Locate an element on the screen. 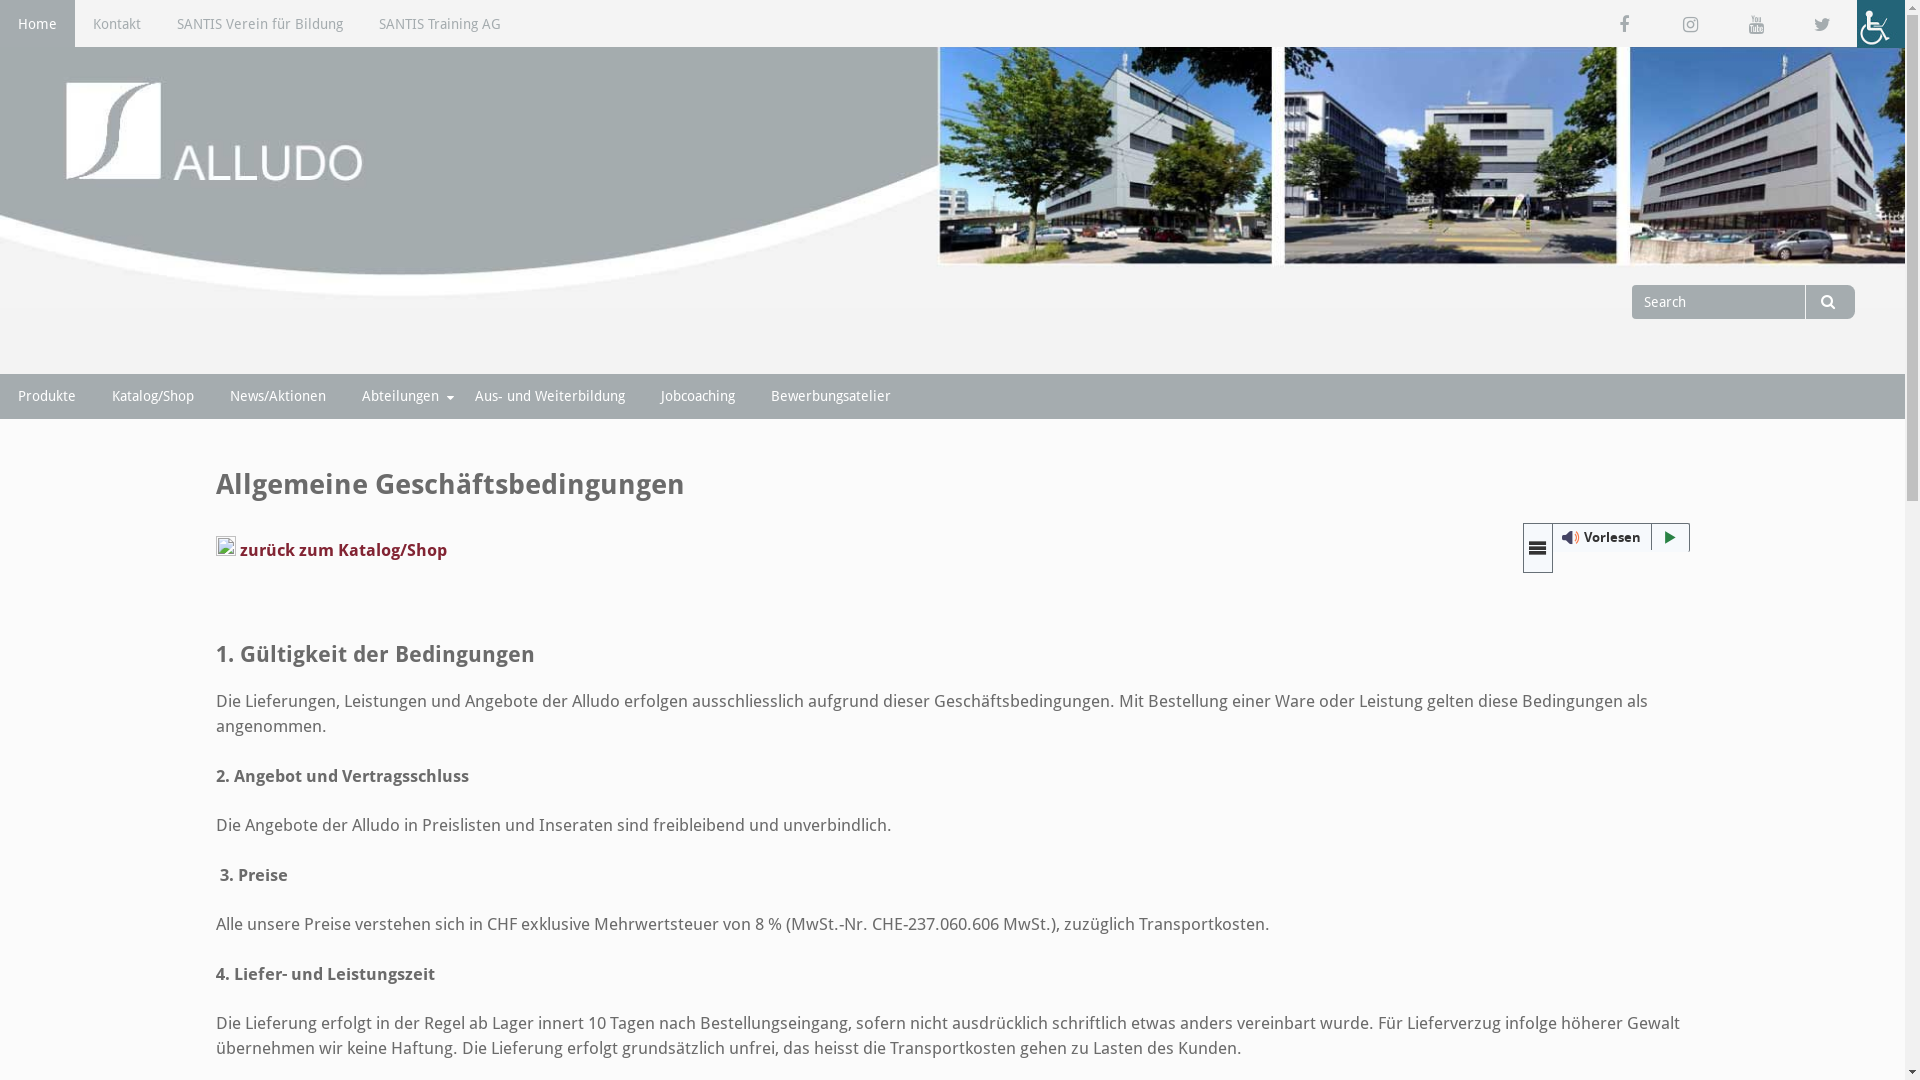  News/Aktionen is located at coordinates (278, 396).